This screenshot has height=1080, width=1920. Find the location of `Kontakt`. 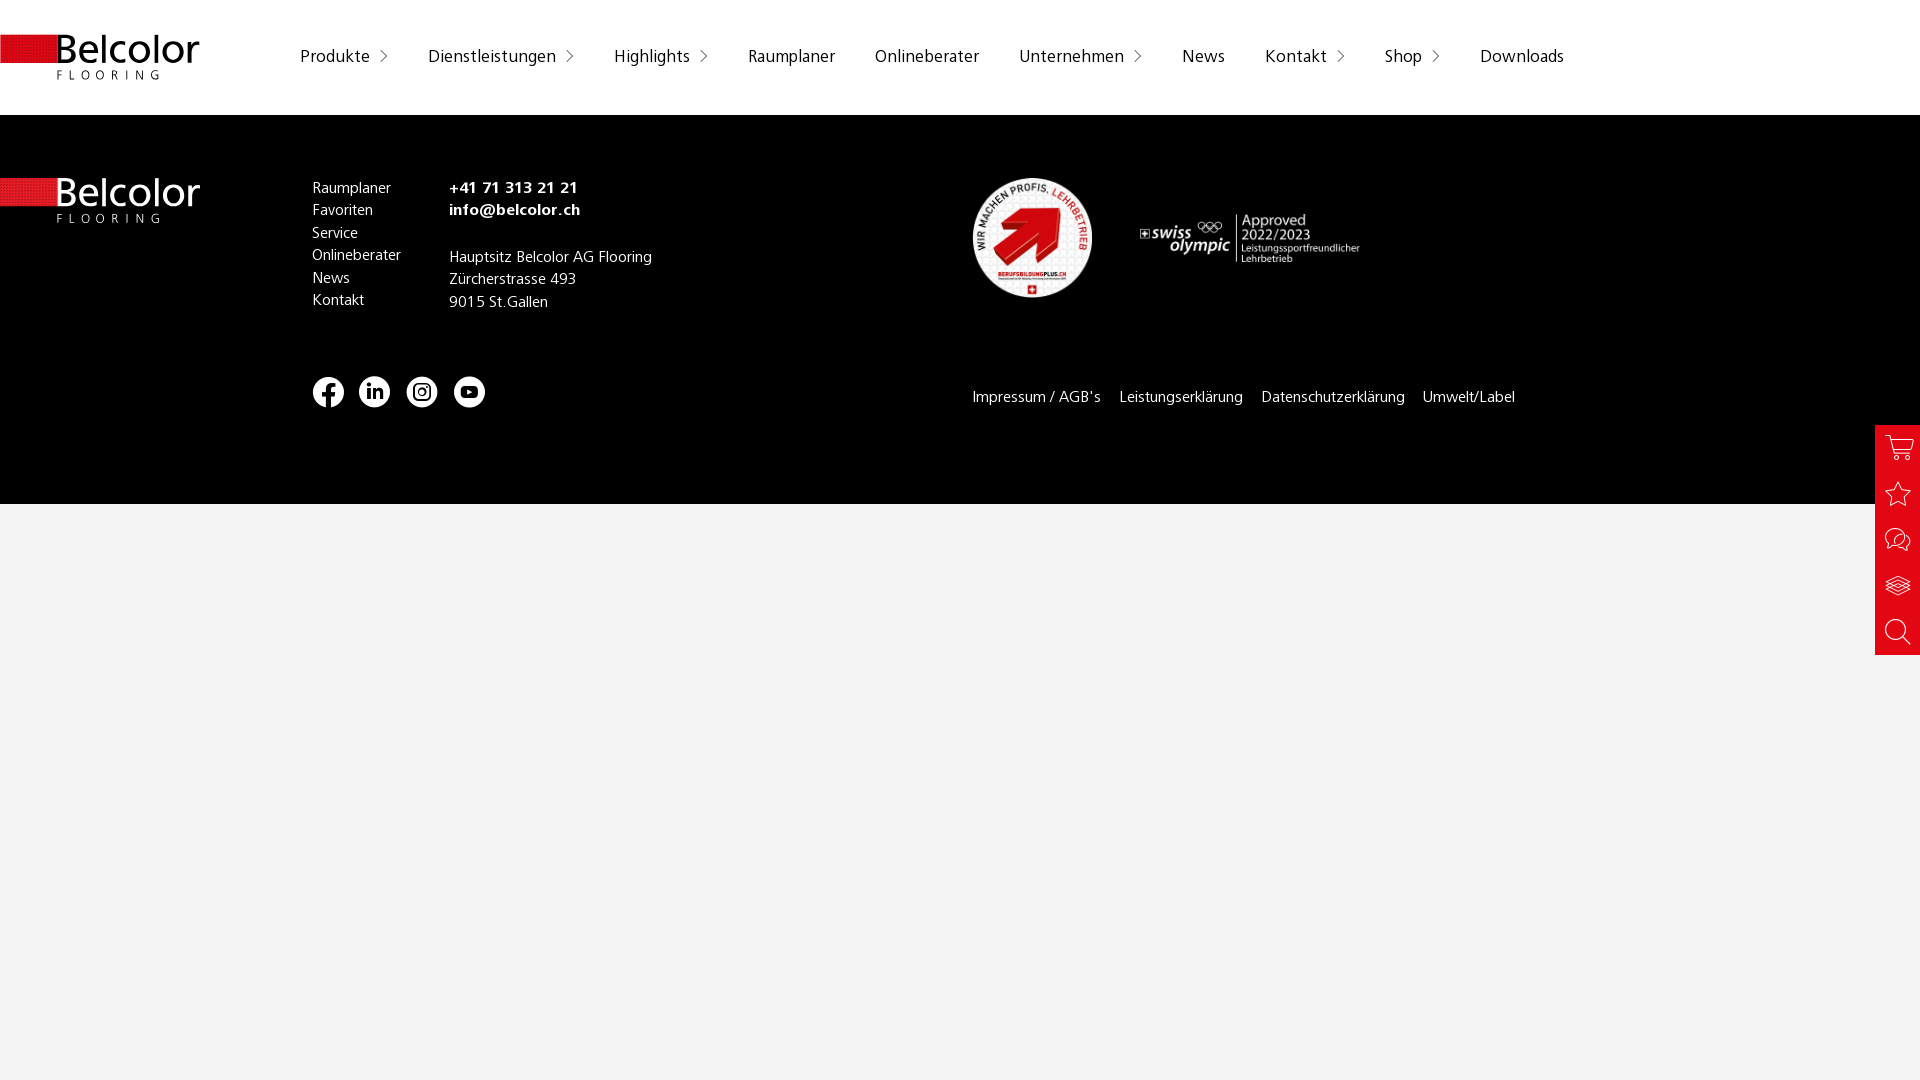

Kontakt is located at coordinates (1301, 58).